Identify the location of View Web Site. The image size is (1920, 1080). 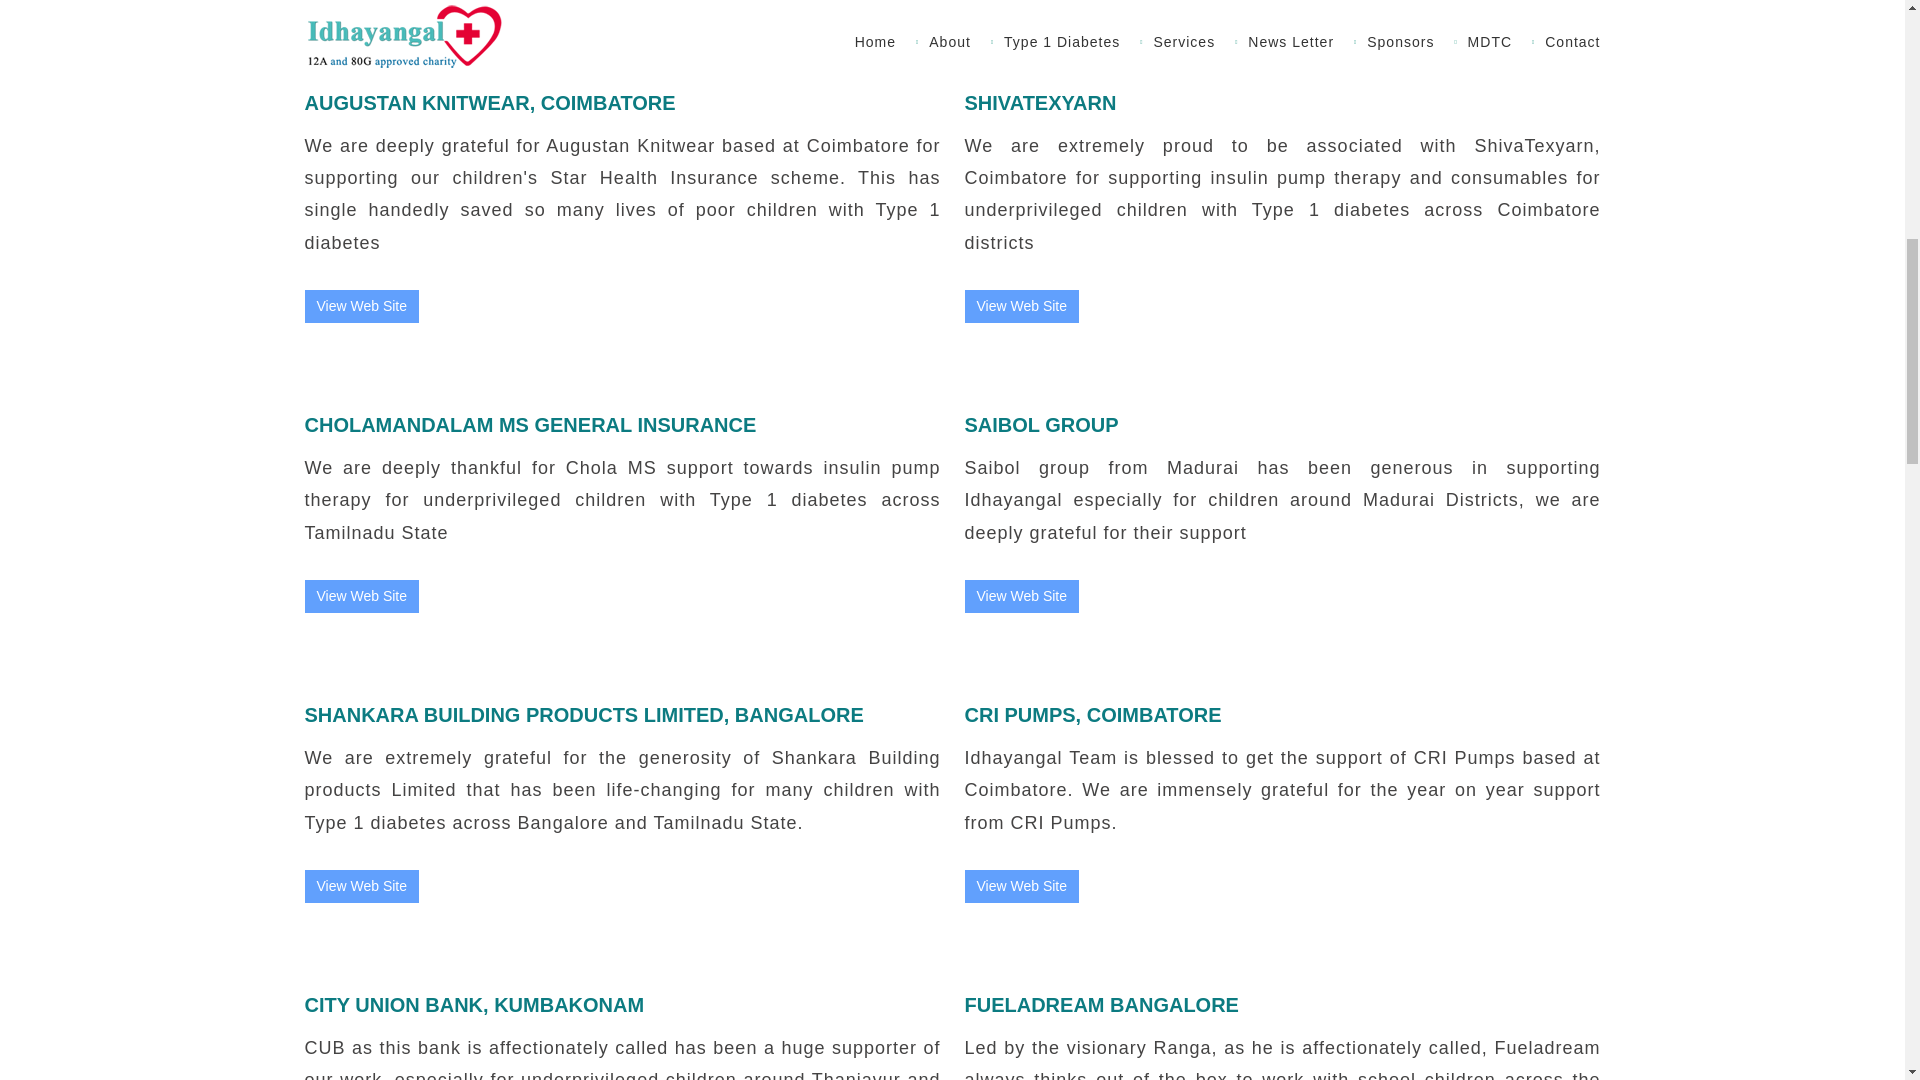
(362, 306).